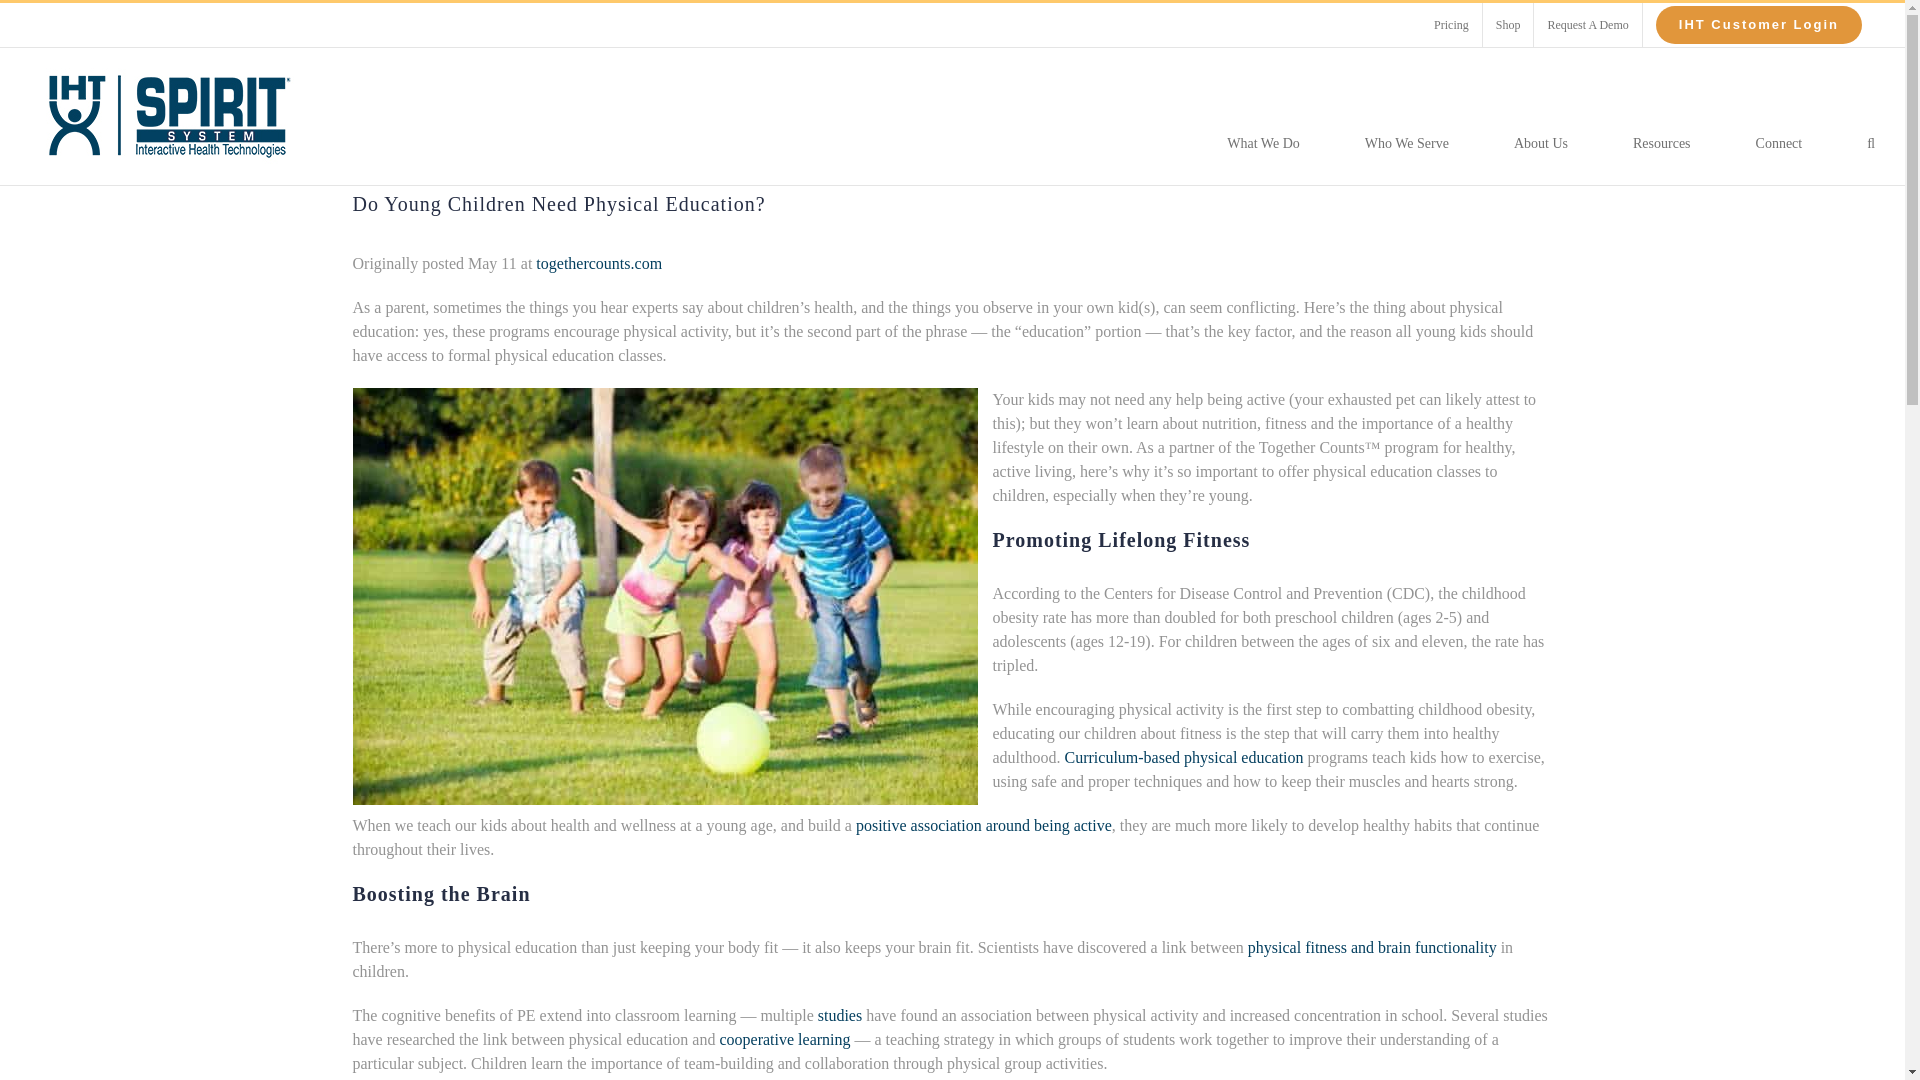 The width and height of the screenshot is (1920, 1080). Describe the element at coordinates (598, 263) in the screenshot. I see `togethercounts.com` at that location.